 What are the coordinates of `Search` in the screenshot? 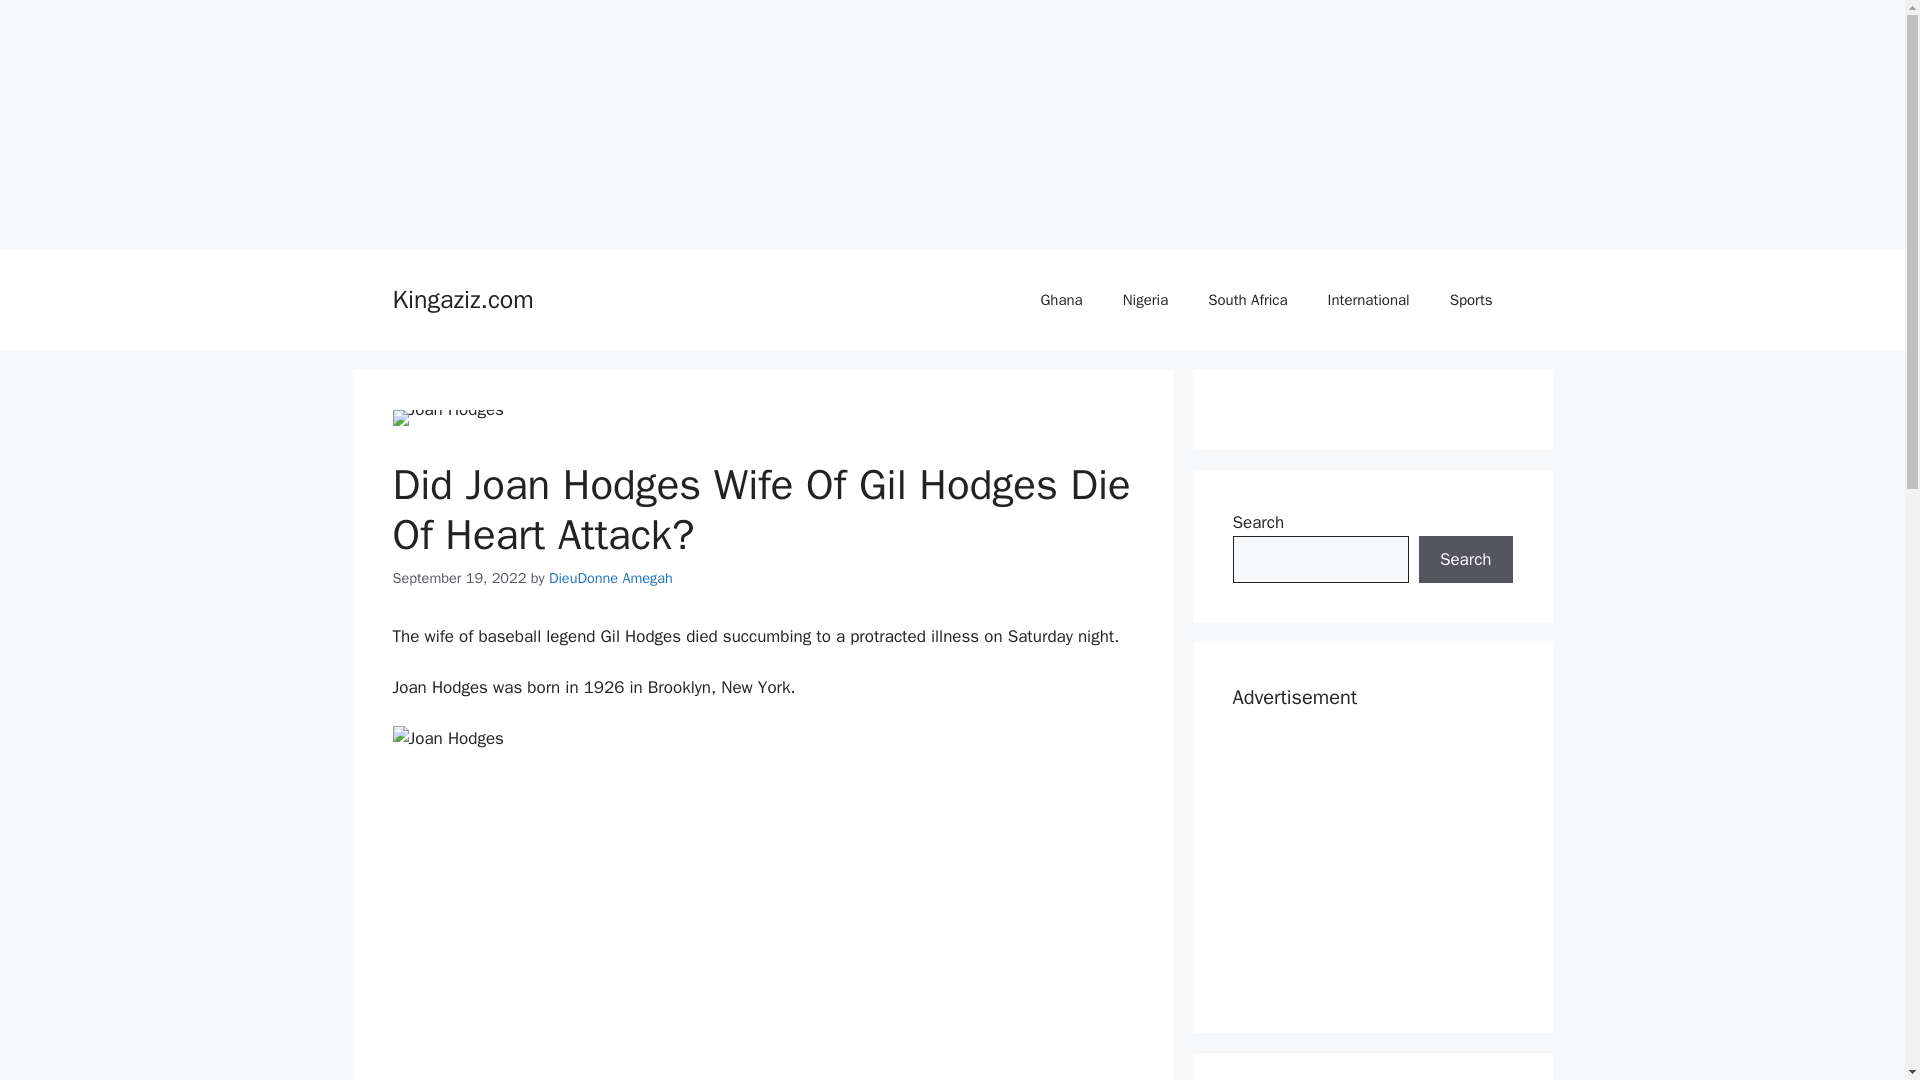 It's located at (1465, 560).